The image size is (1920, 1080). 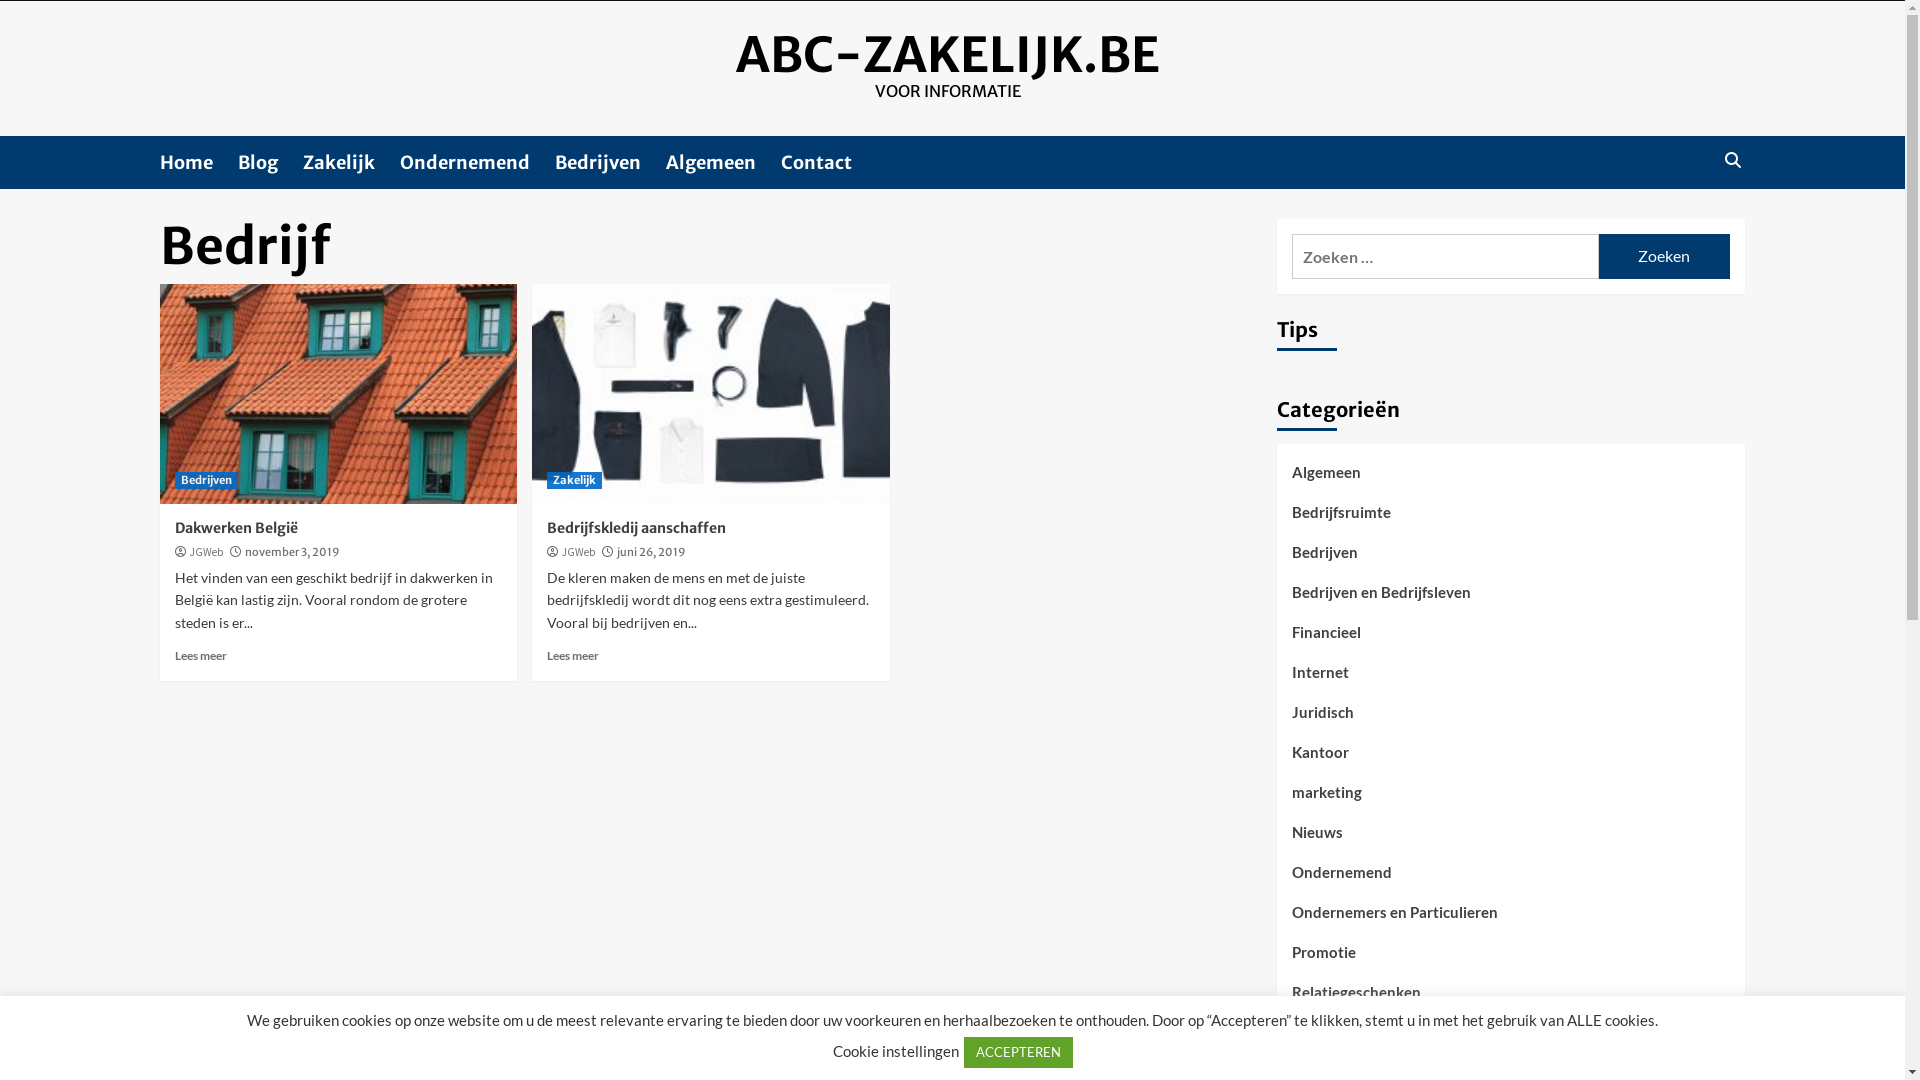 I want to click on Bedrijven, so click(x=206, y=480).